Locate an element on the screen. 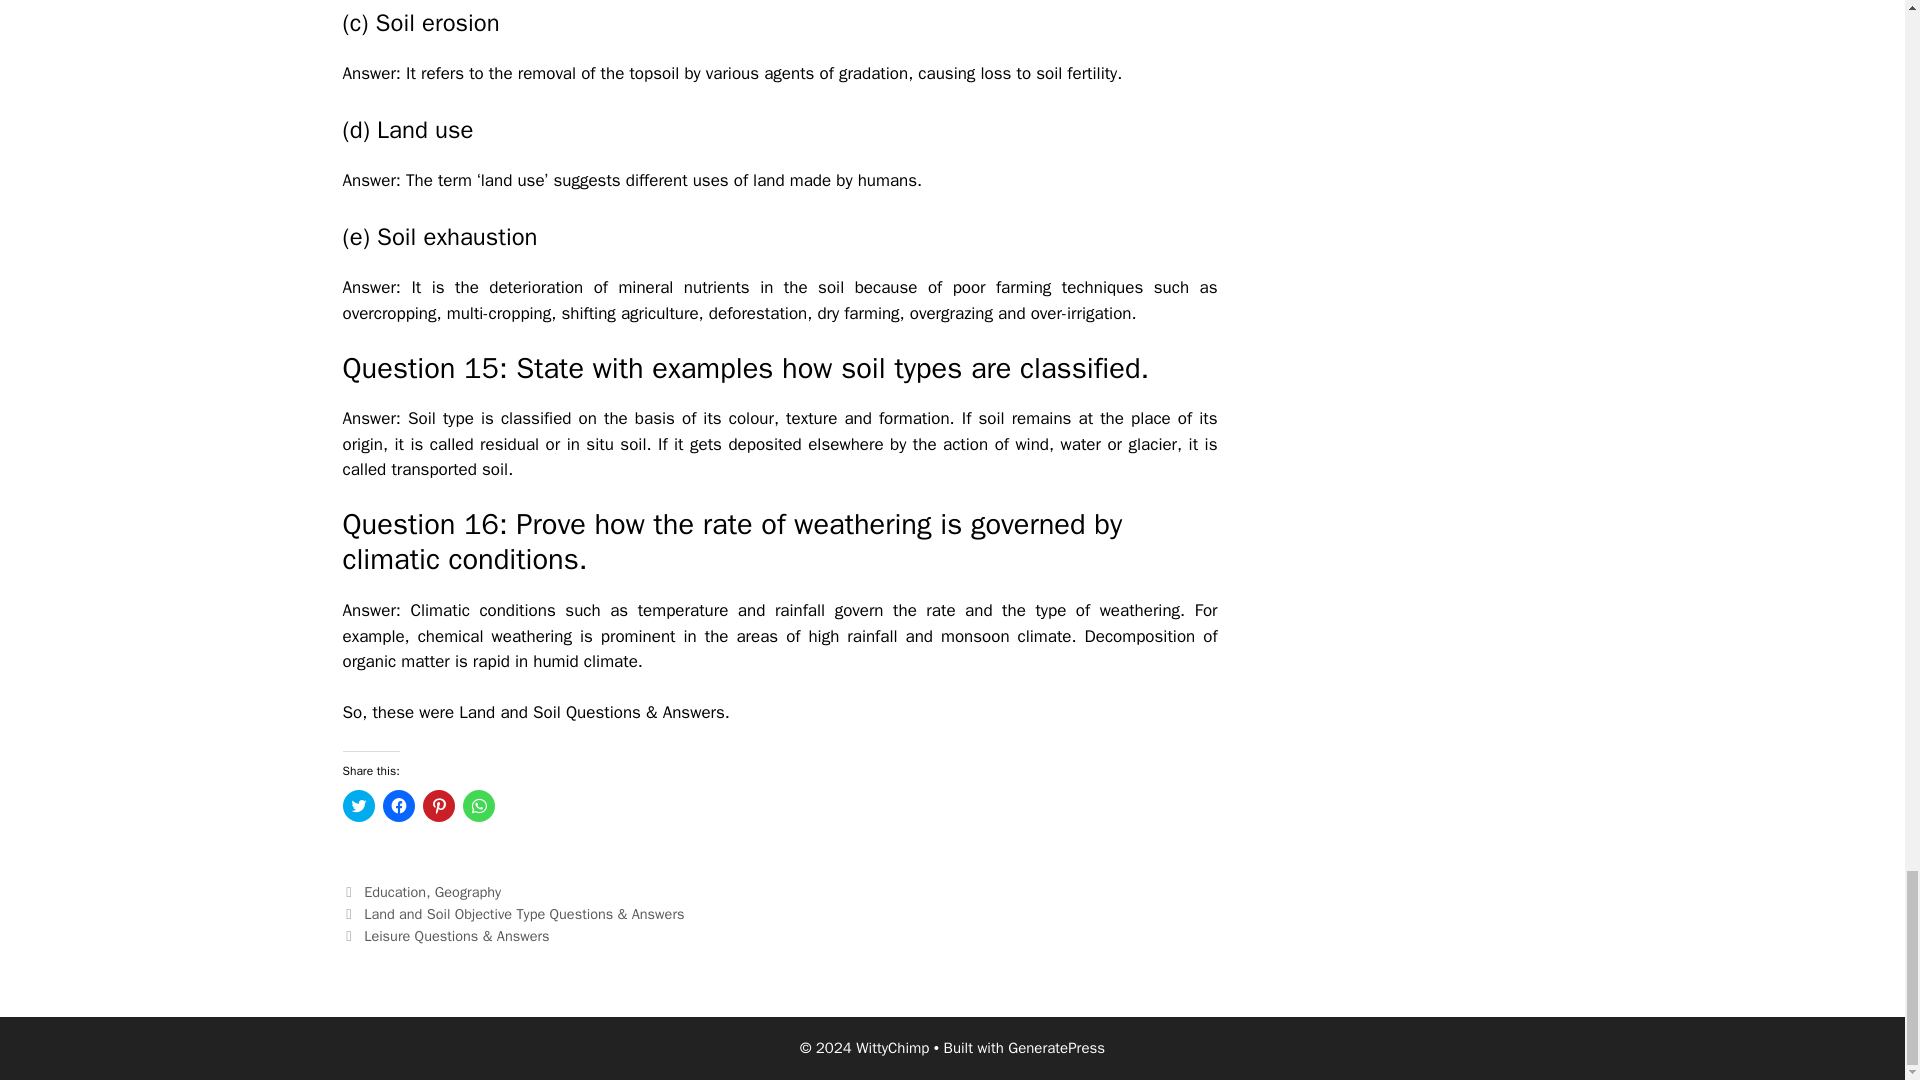 The width and height of the screenshot is (1920, 1080). Click to share on WhatsApp is located at coordinates (478, 805).